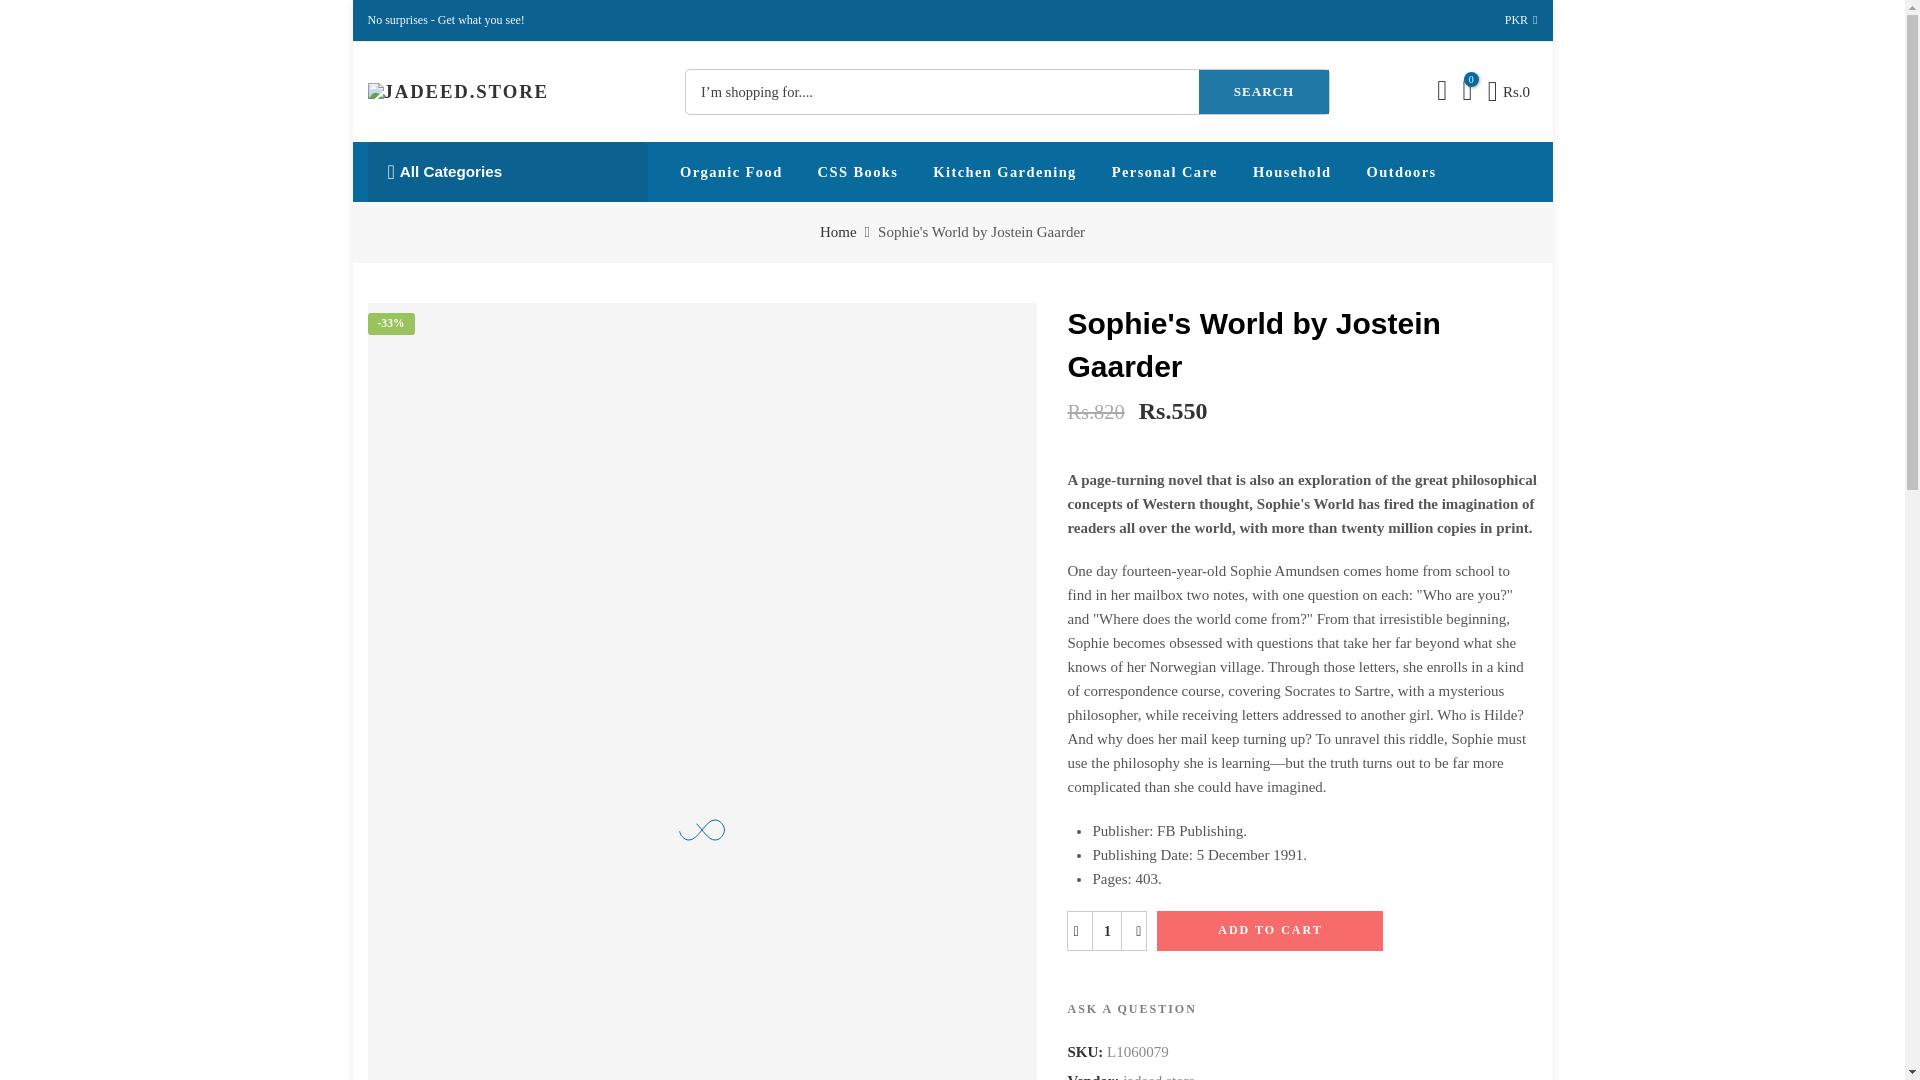 The width and height of the screenshot is (1920, 1080). I want to click on Kitchen Gardening, so click(1004, 171).